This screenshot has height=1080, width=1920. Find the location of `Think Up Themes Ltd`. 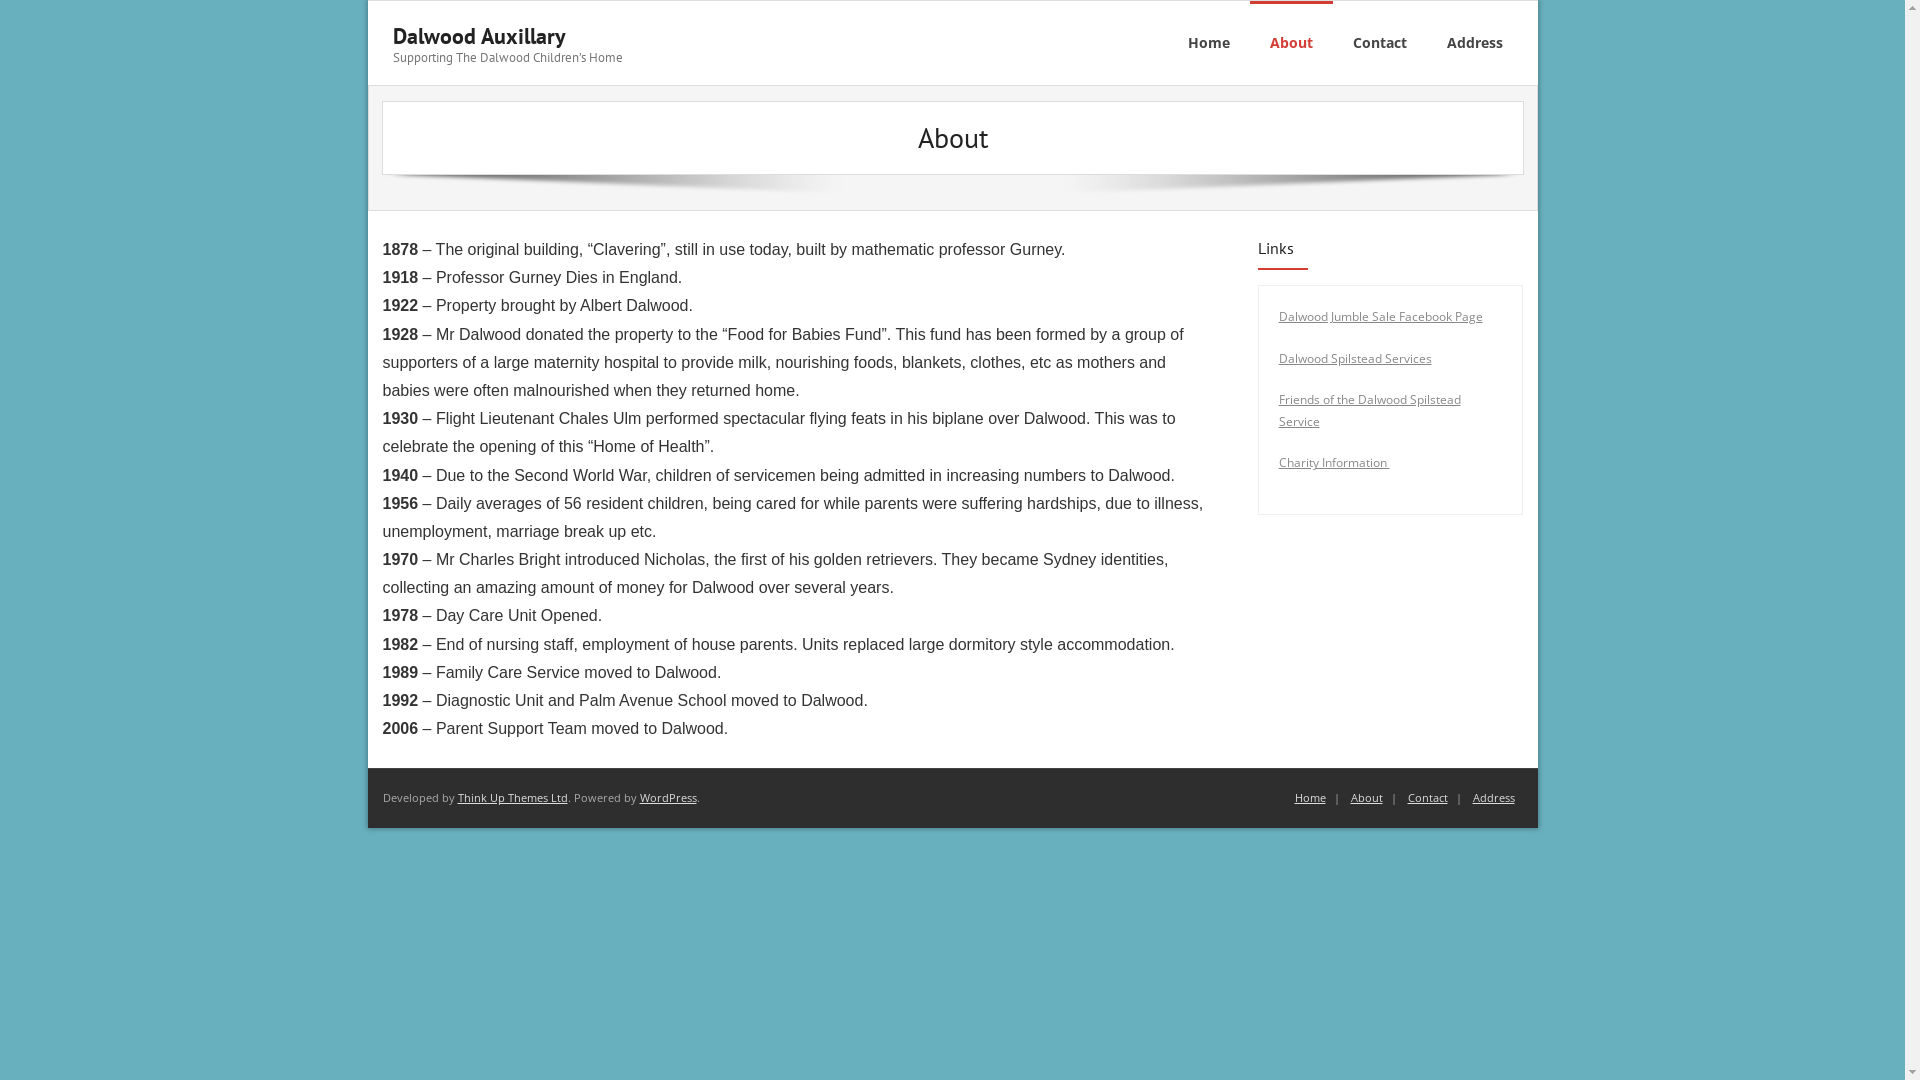

Think Up Themes Ltd is located at coordinates (513, 798).